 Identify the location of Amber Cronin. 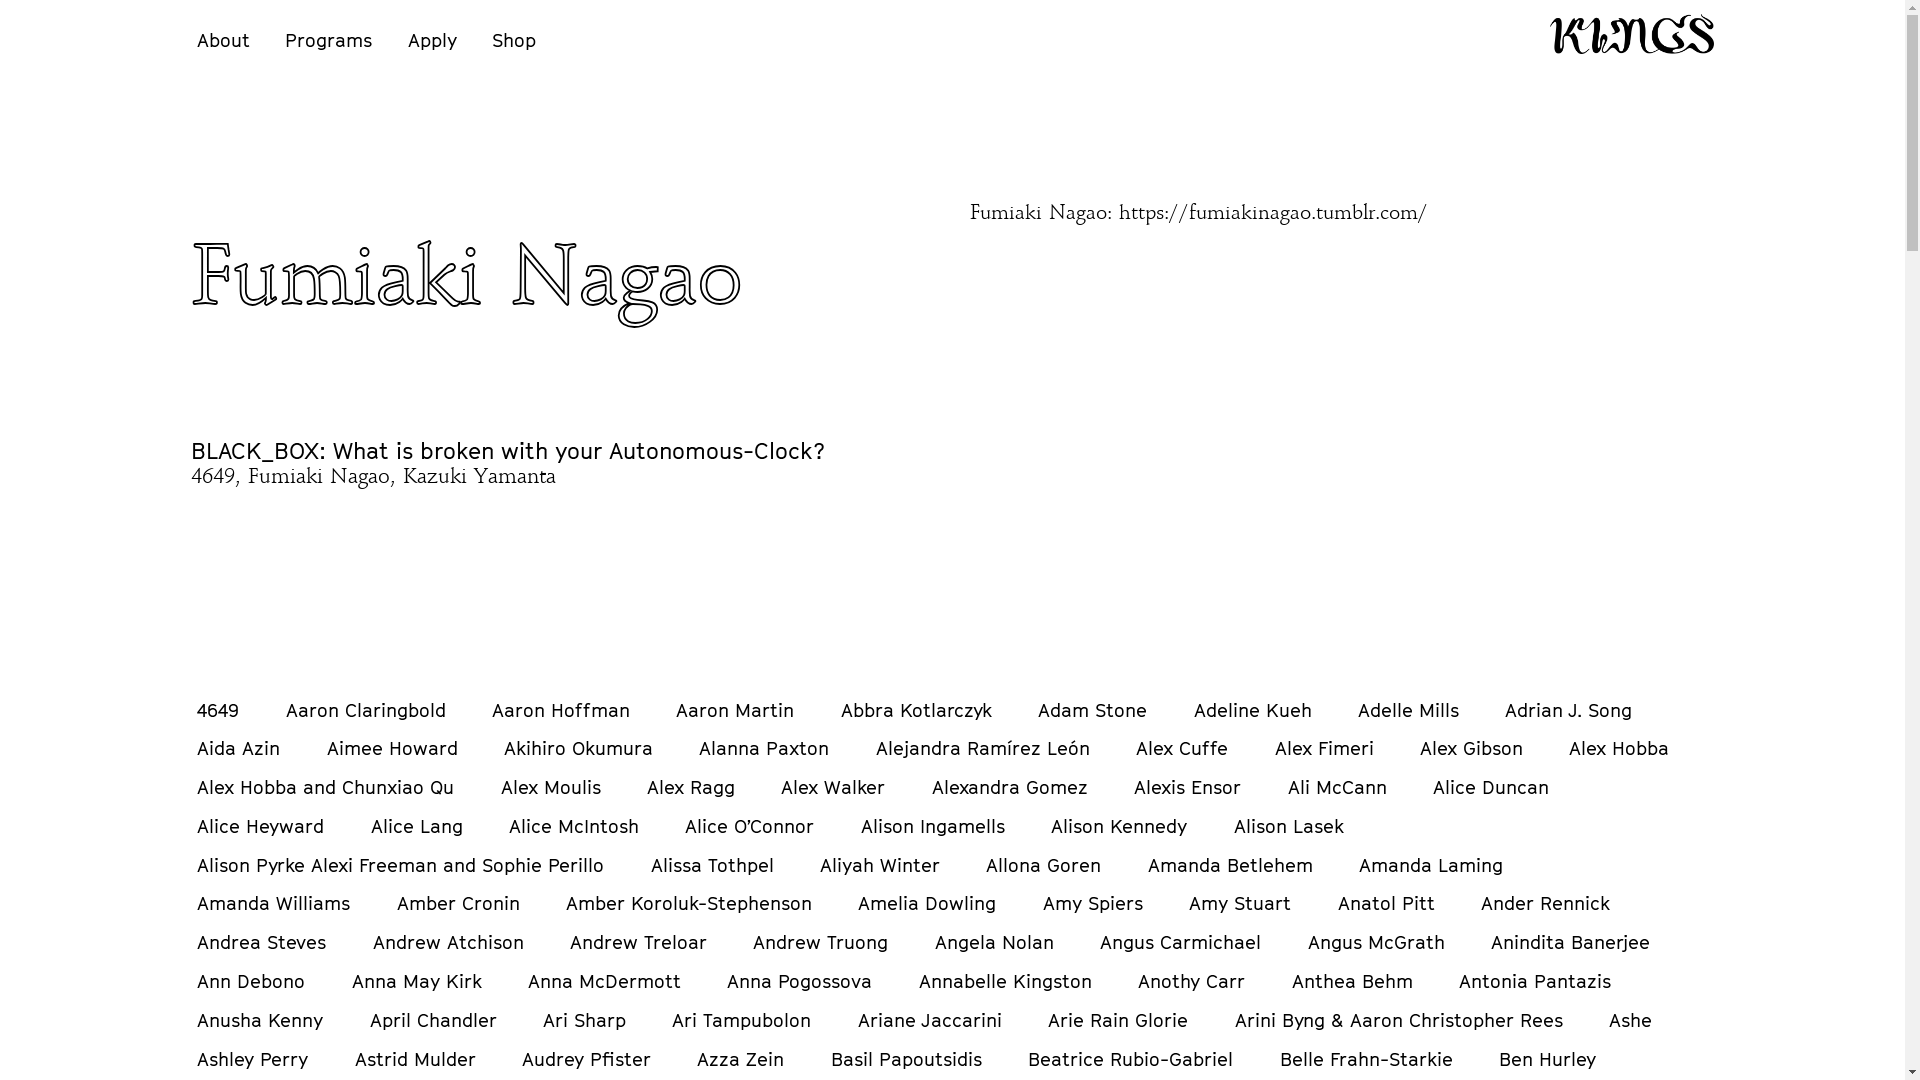
(458, 903).